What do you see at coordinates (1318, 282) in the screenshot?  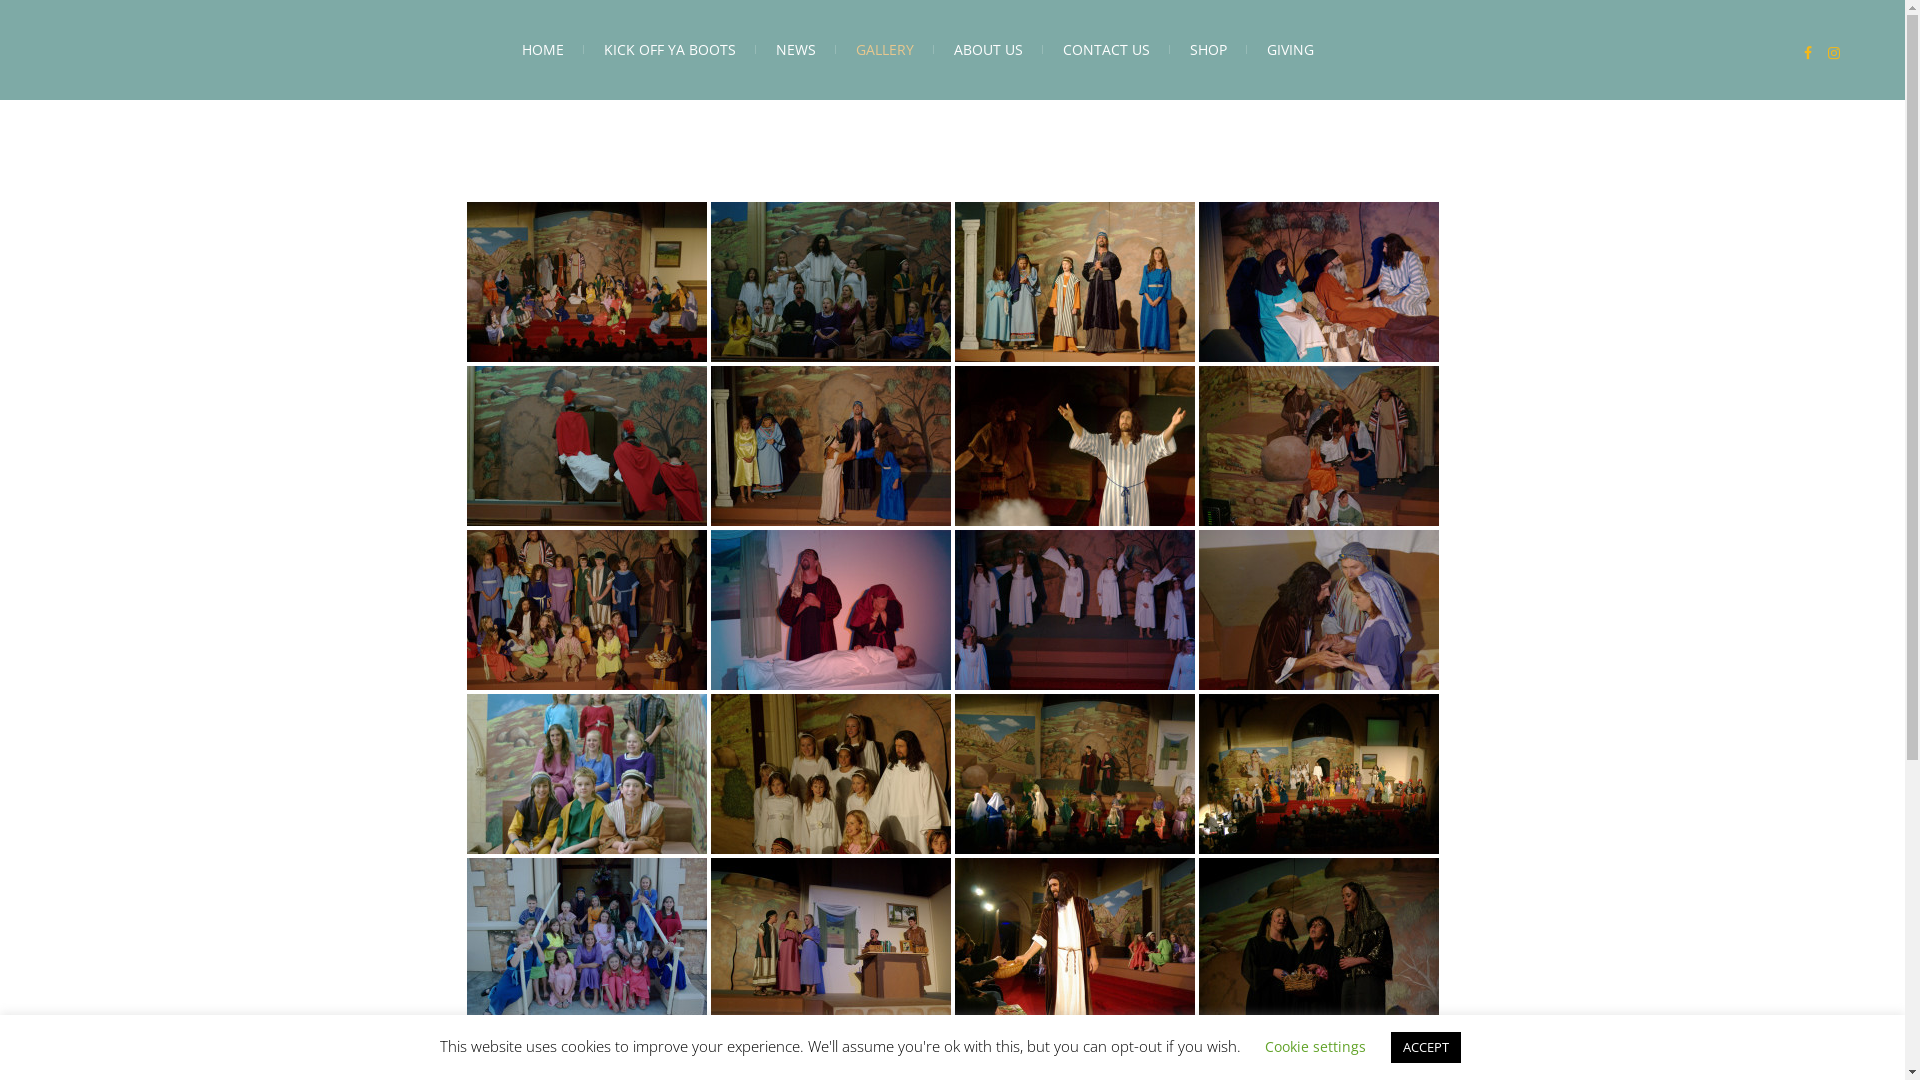 I see `IMGP4282` at bounding box center [1318, 282].